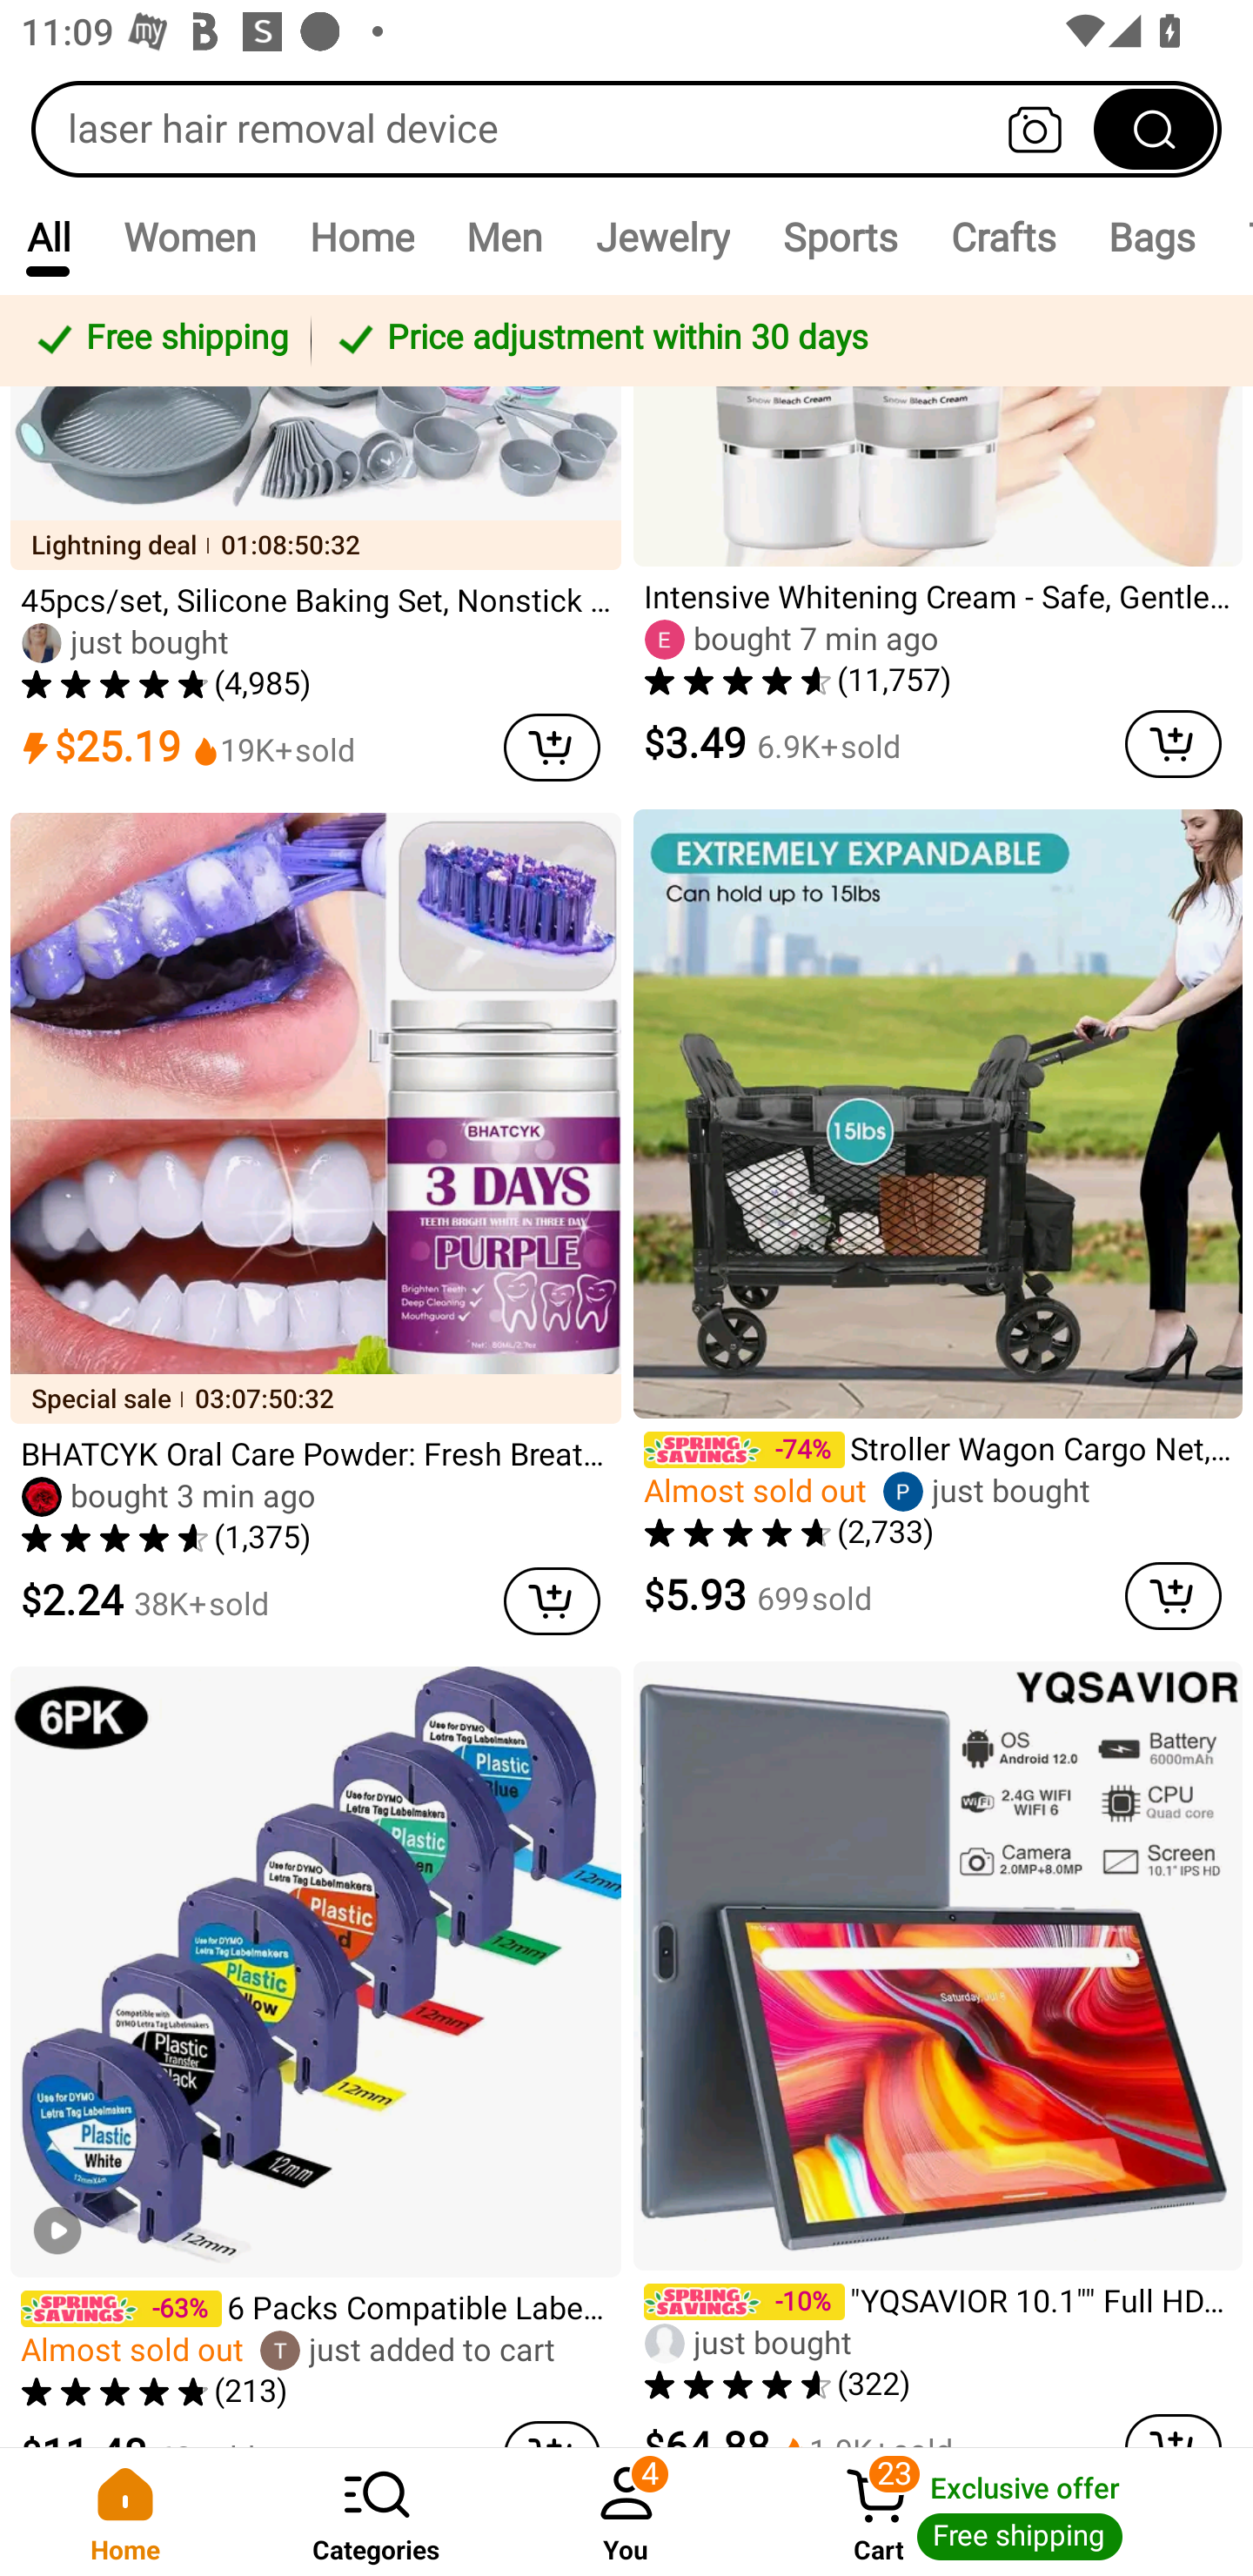 This screenshot has height=2576, width=1253. What do you see at coordinates (776, 339) in the screenshot?
I see `Price adjustment within 30 days` at bounding box center [776, 339].